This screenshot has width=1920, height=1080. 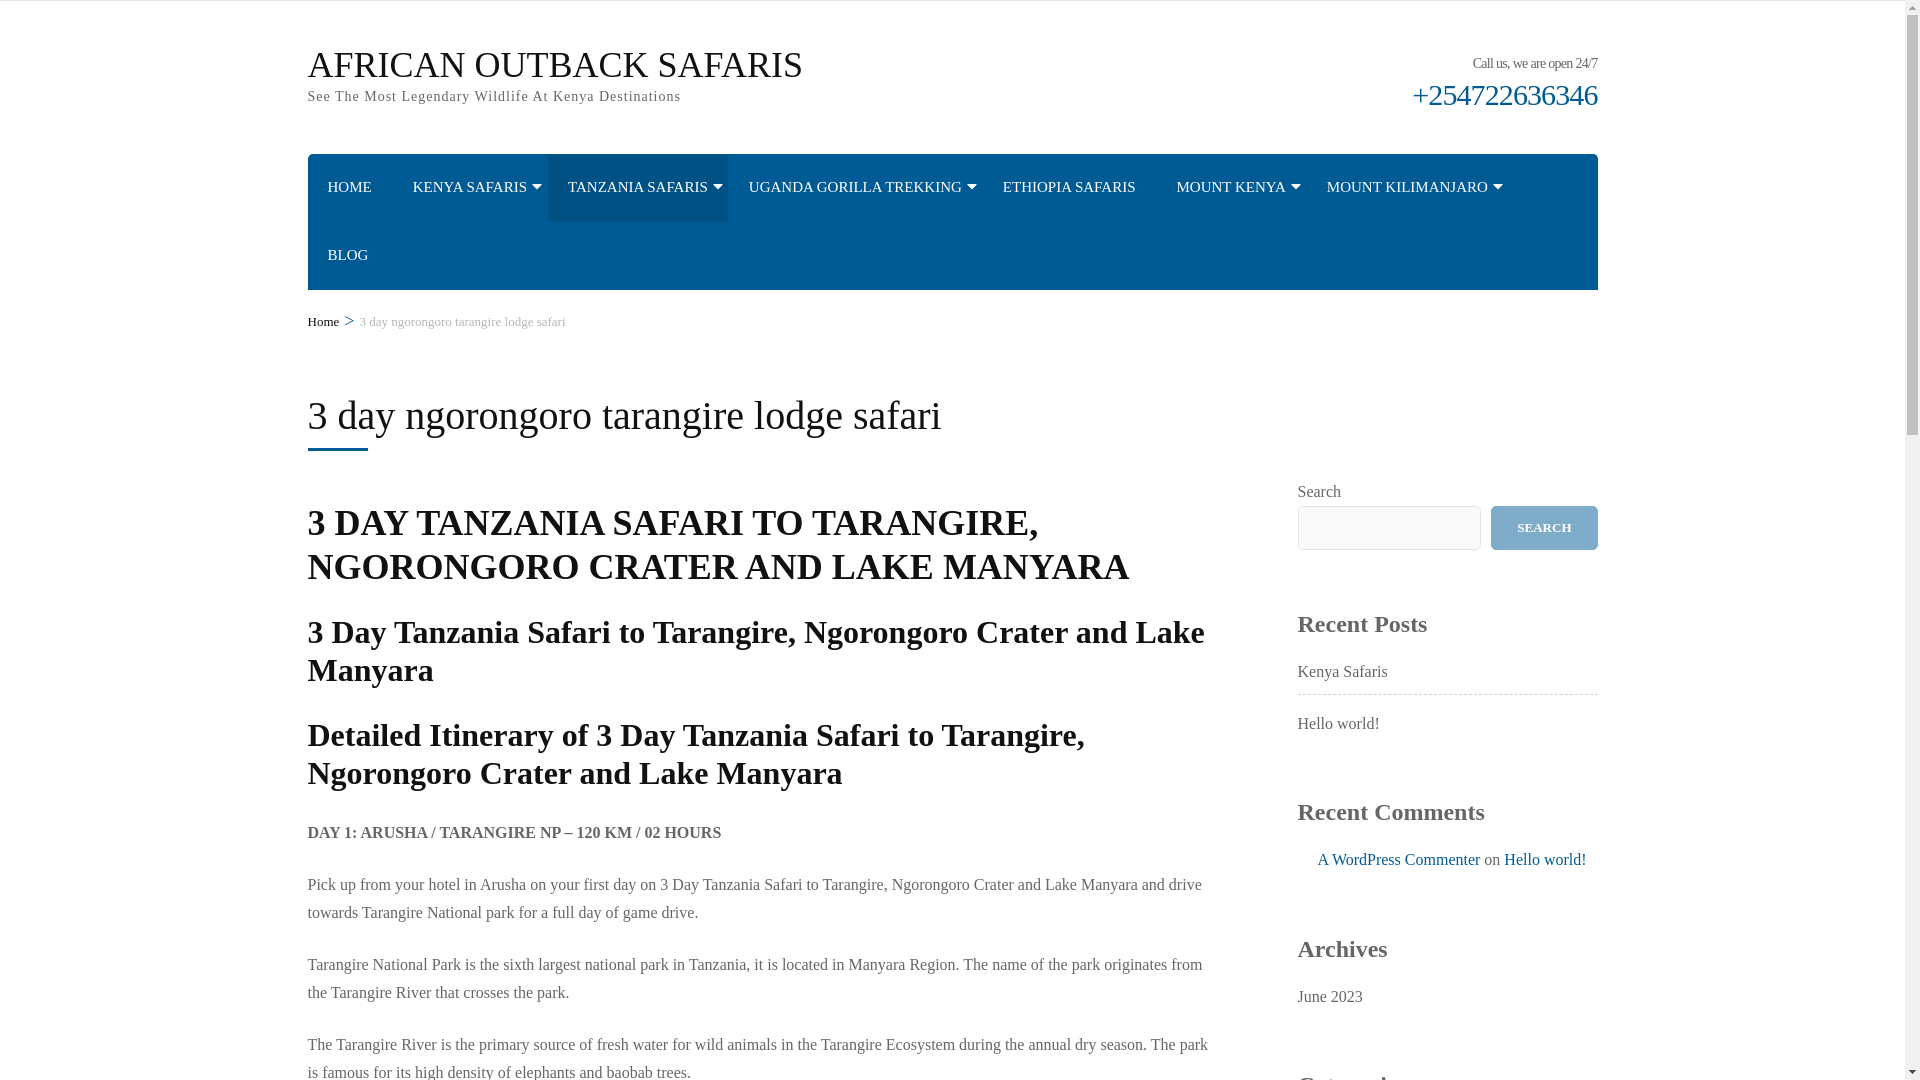 I want to click on MOUNT KENYA, so click(x=1231, y=188).